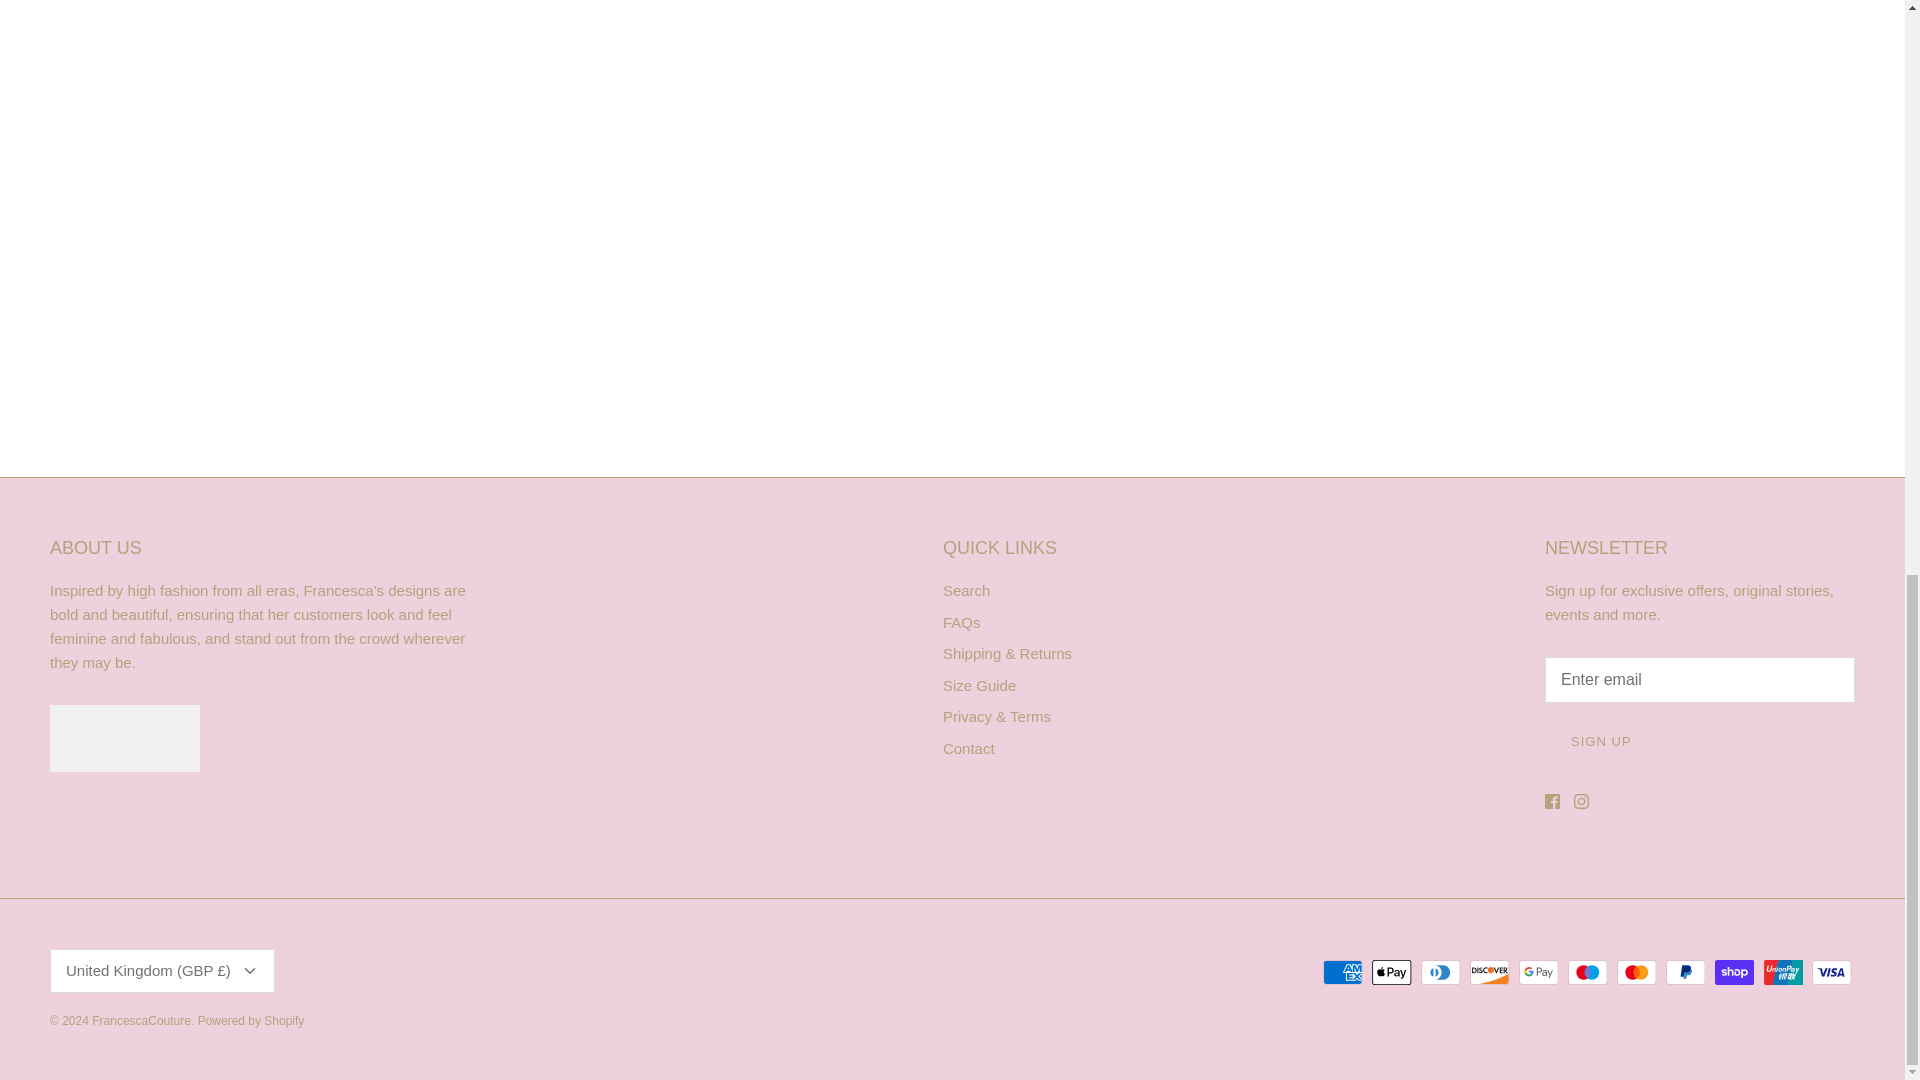 The image size is (1920, 1080). Describe the element at coordinates (1588, 972) in the screenshot. I see `Maestro` at that location.